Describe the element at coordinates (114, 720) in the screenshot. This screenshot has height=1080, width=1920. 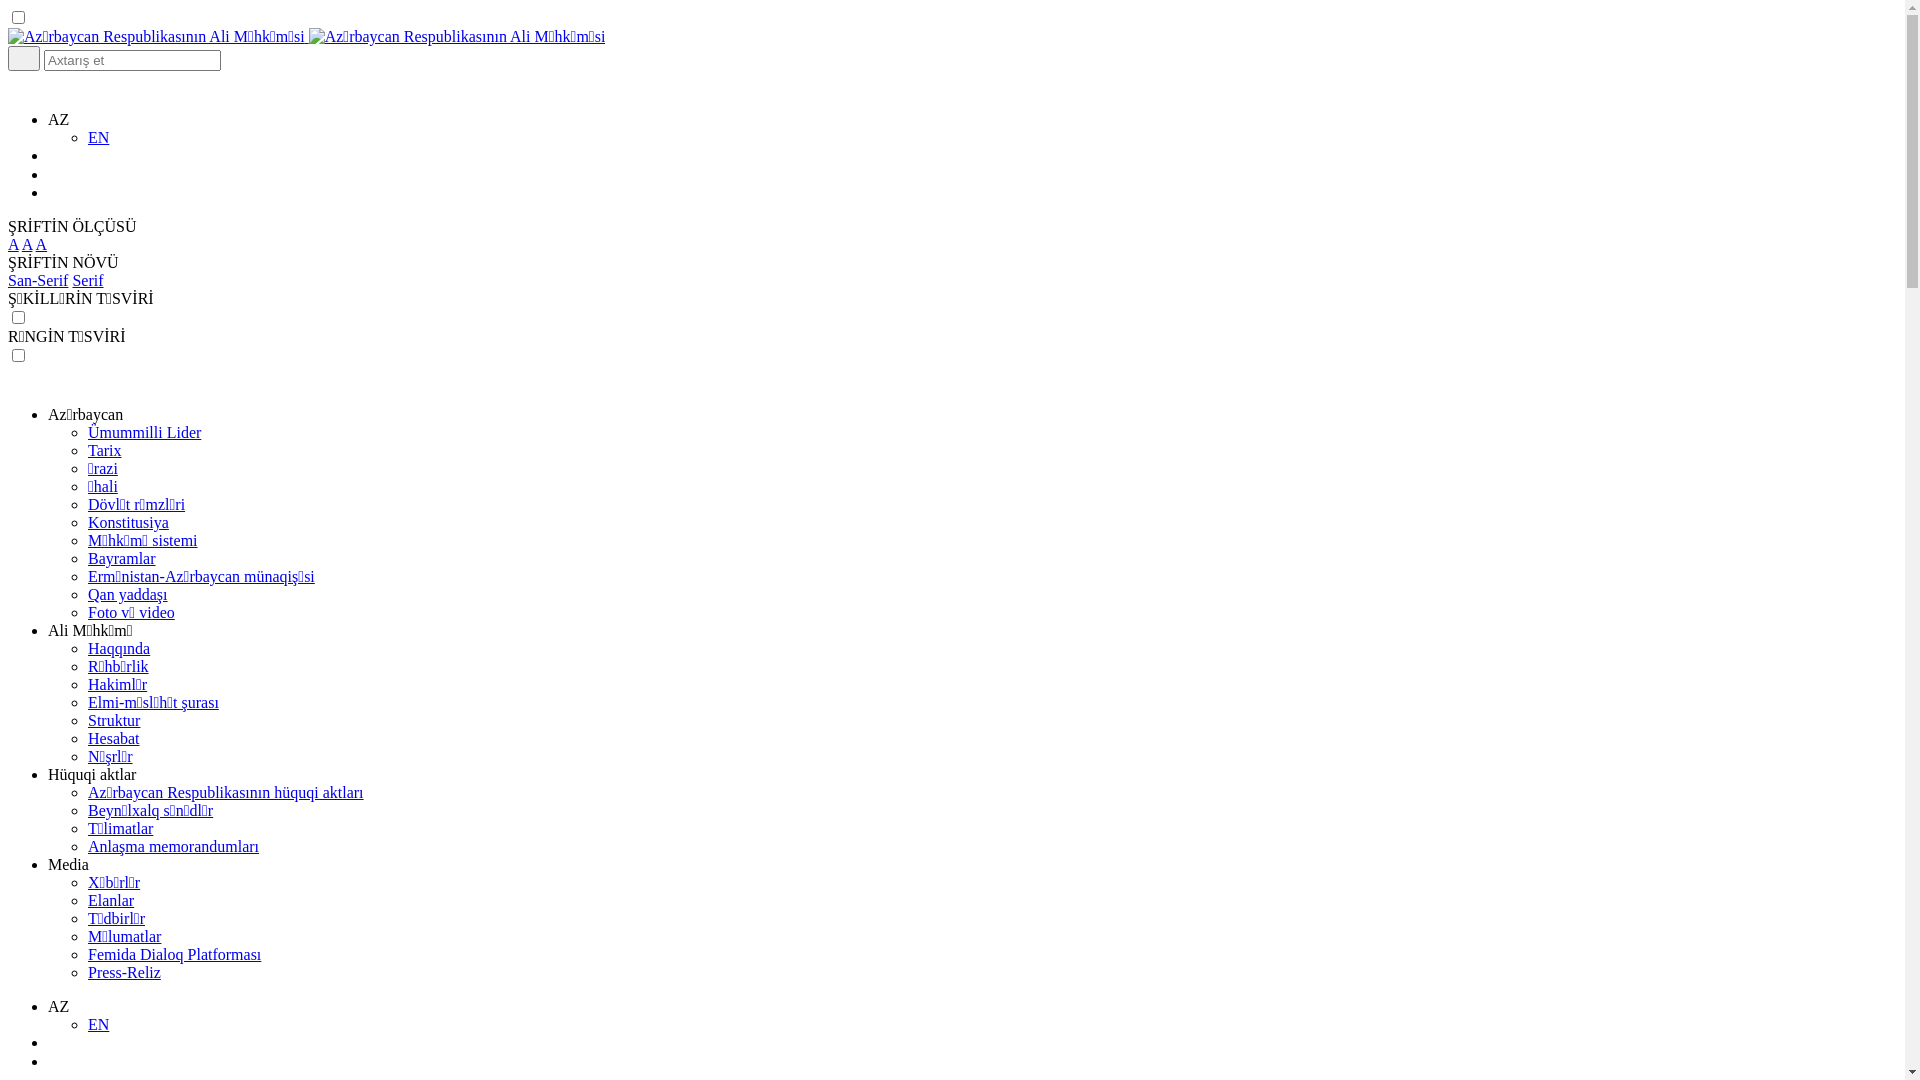
I see `Struktur` at that location.